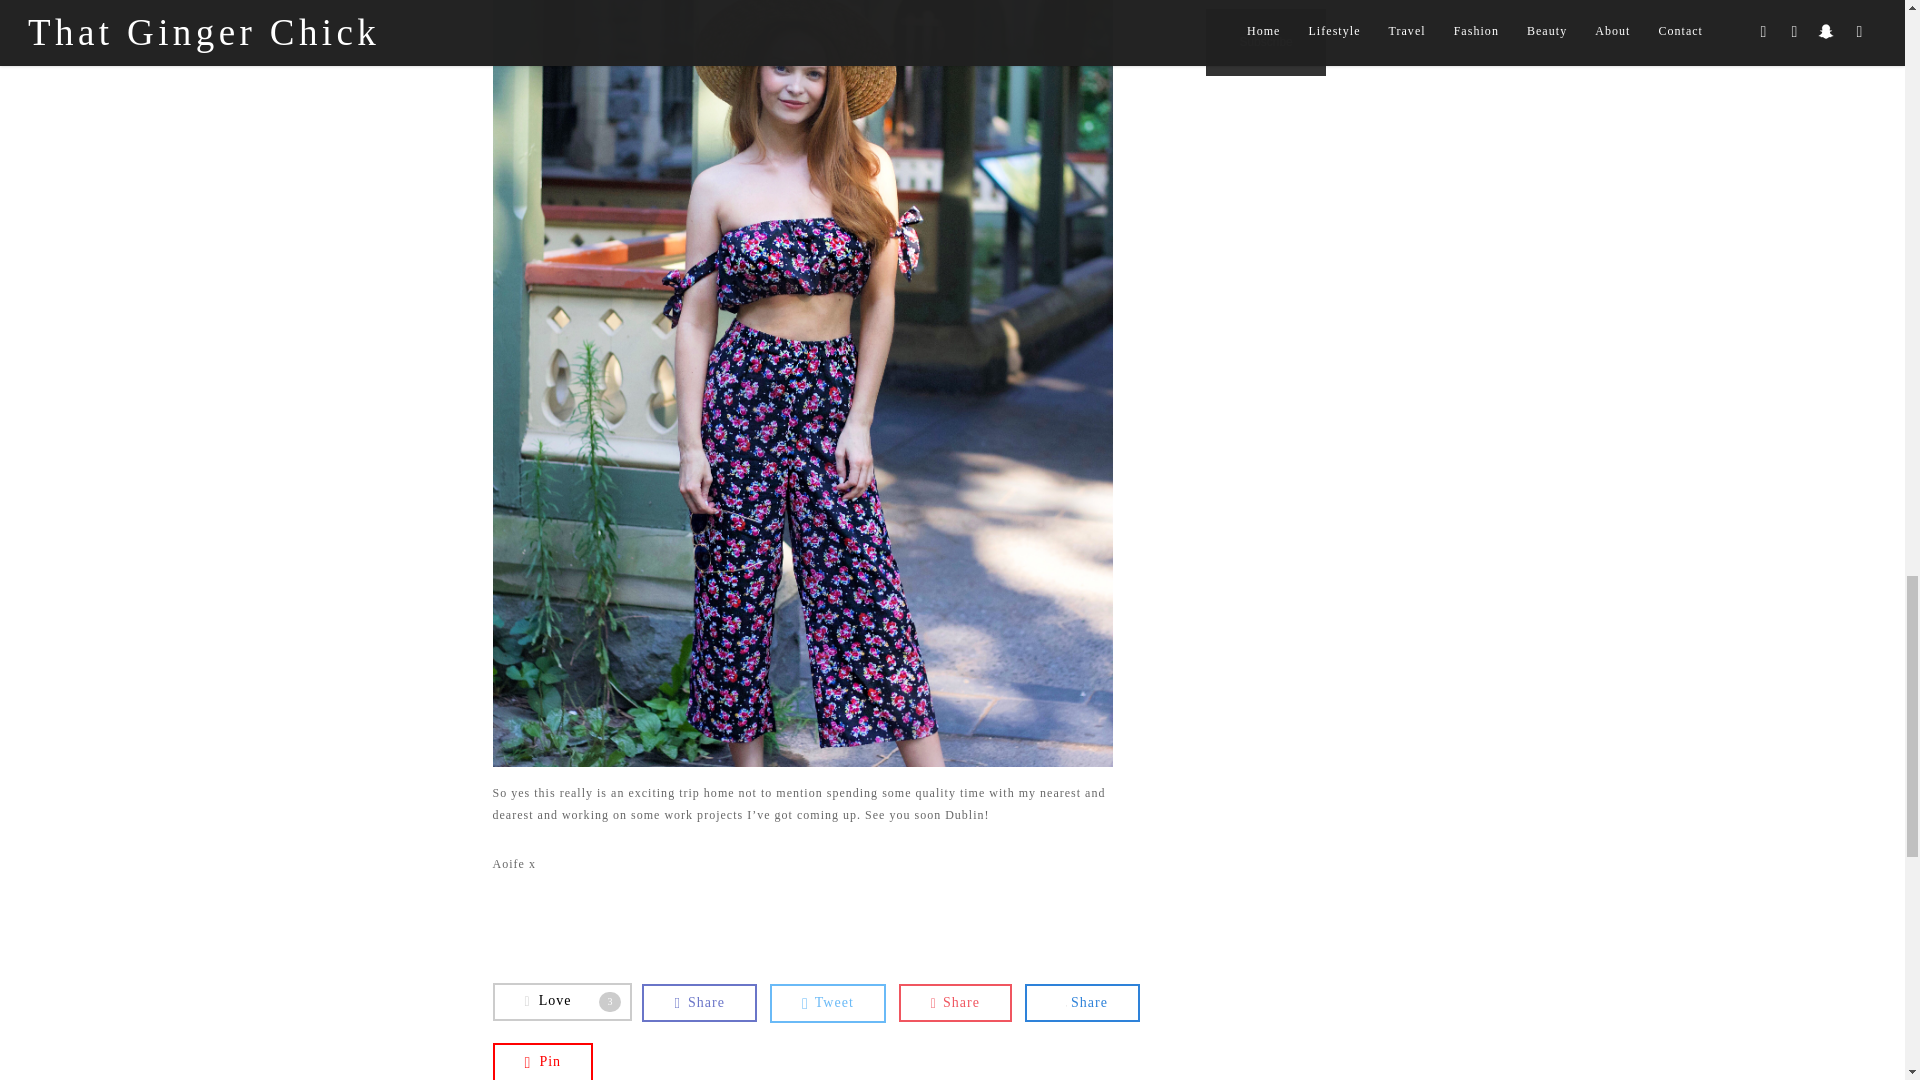 The width and height of the screenshot is (1920, 1080). I want to click on Share, so click(561, 1001).